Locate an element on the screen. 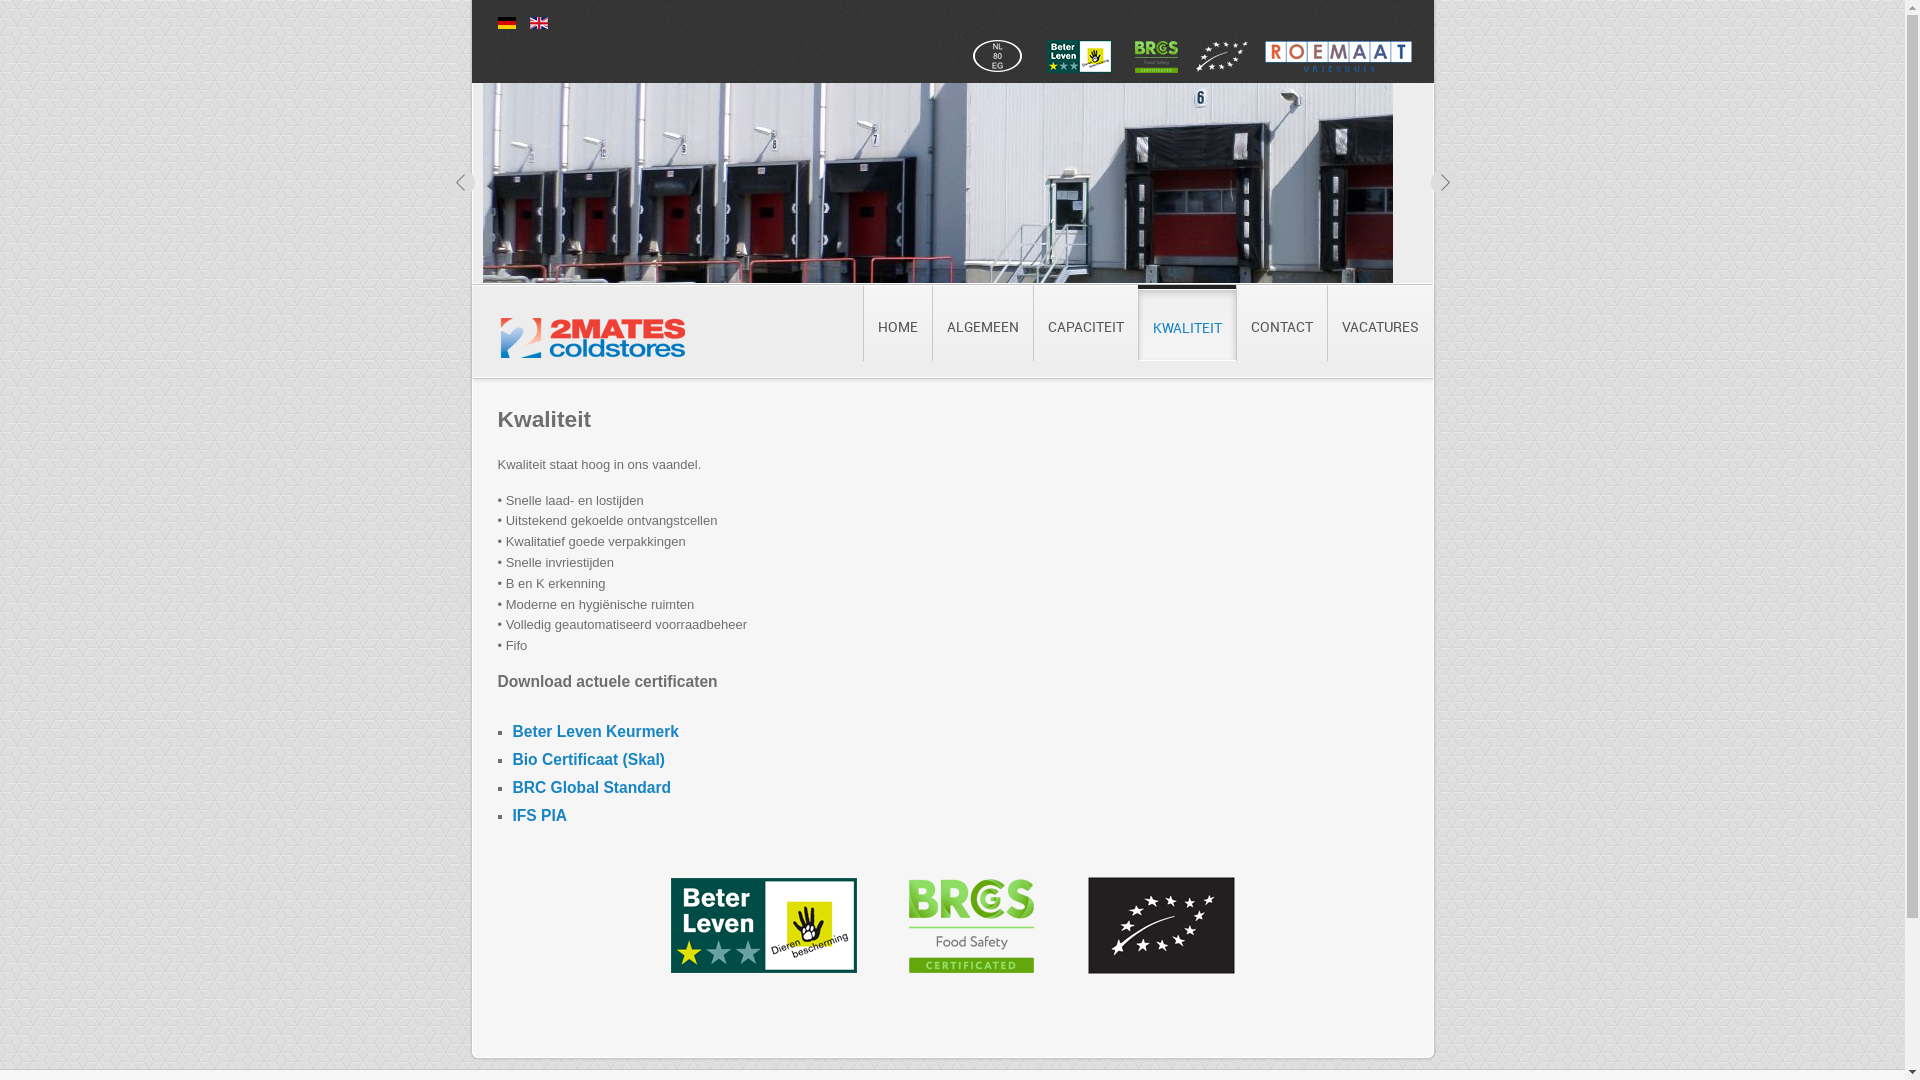 This screenshot has height=1080, width=1920. Beter Leven Keurmerk is located at coordinates (595, 732).